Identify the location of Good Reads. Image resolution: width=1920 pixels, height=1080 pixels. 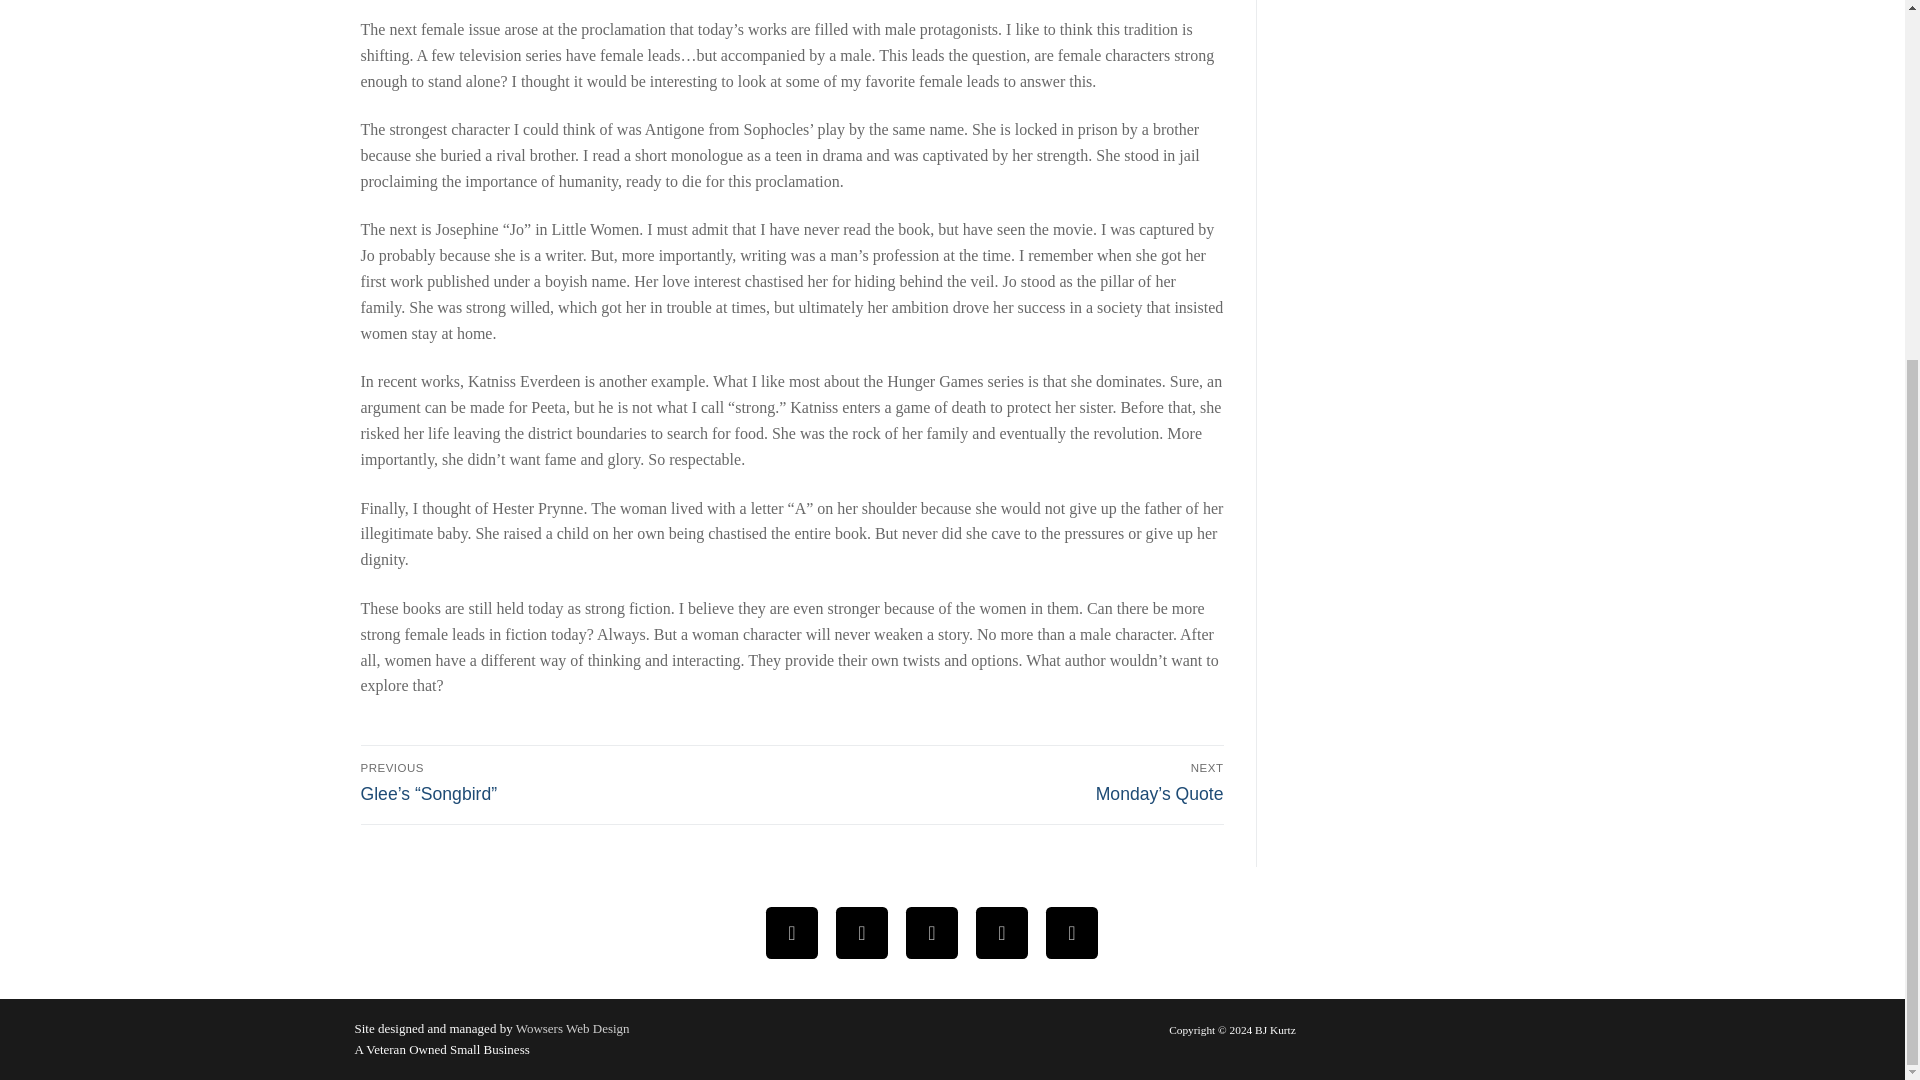
(1072, 932).